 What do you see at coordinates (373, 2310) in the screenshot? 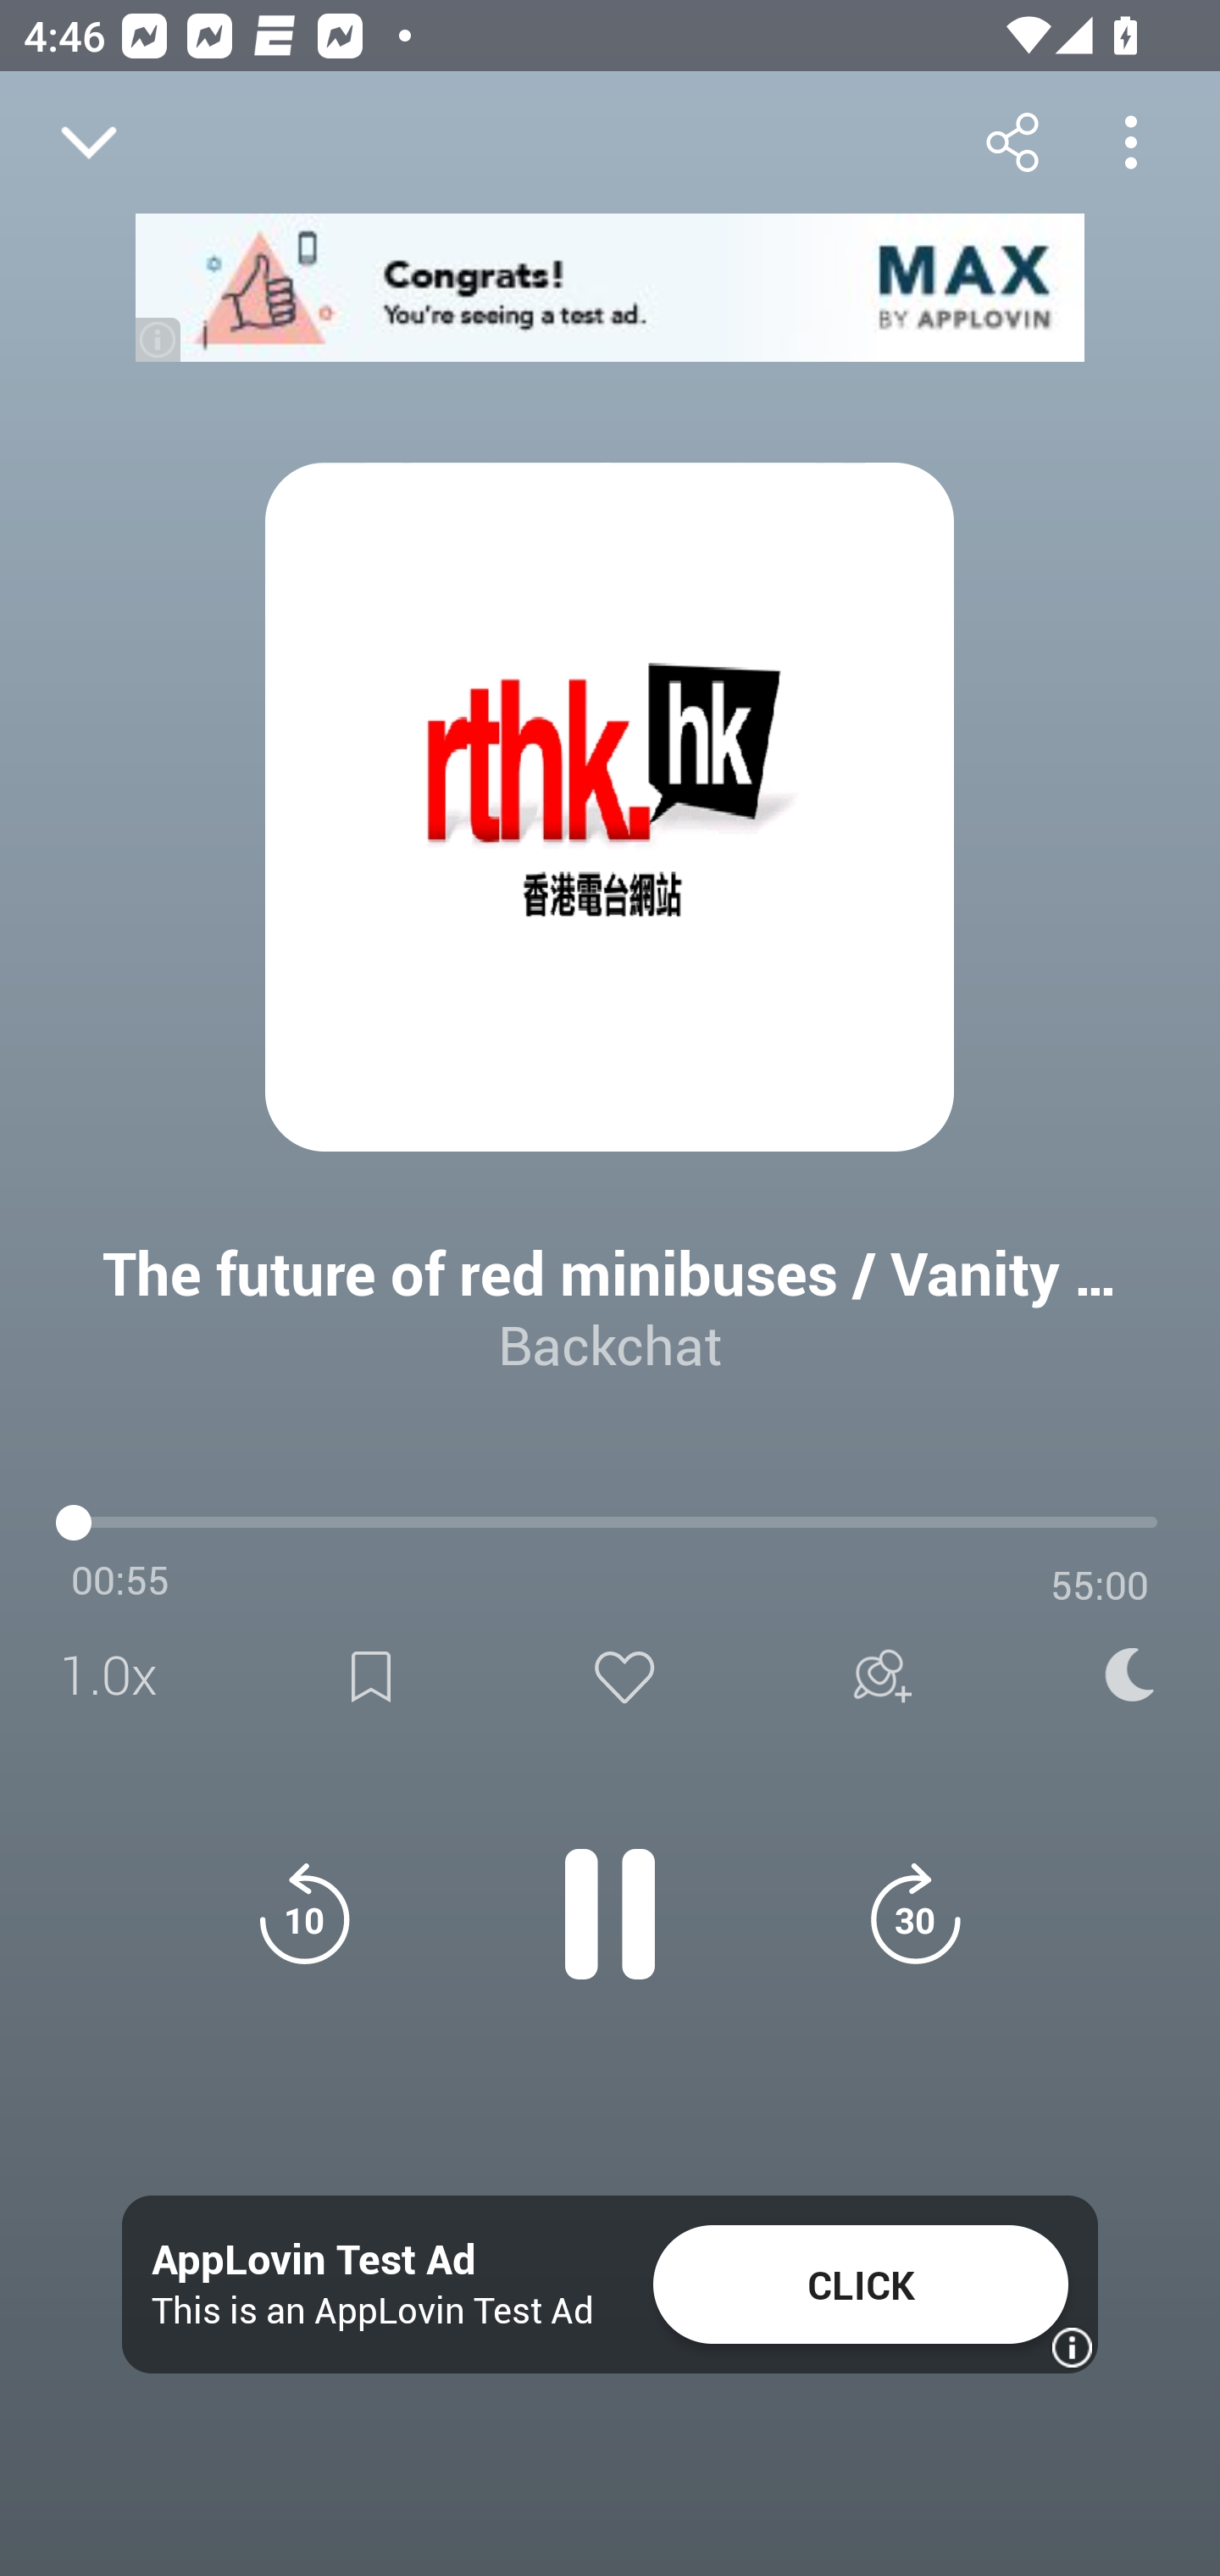
I see `This is an AppLovin Test Ad` at bounding box center [373, 2310].